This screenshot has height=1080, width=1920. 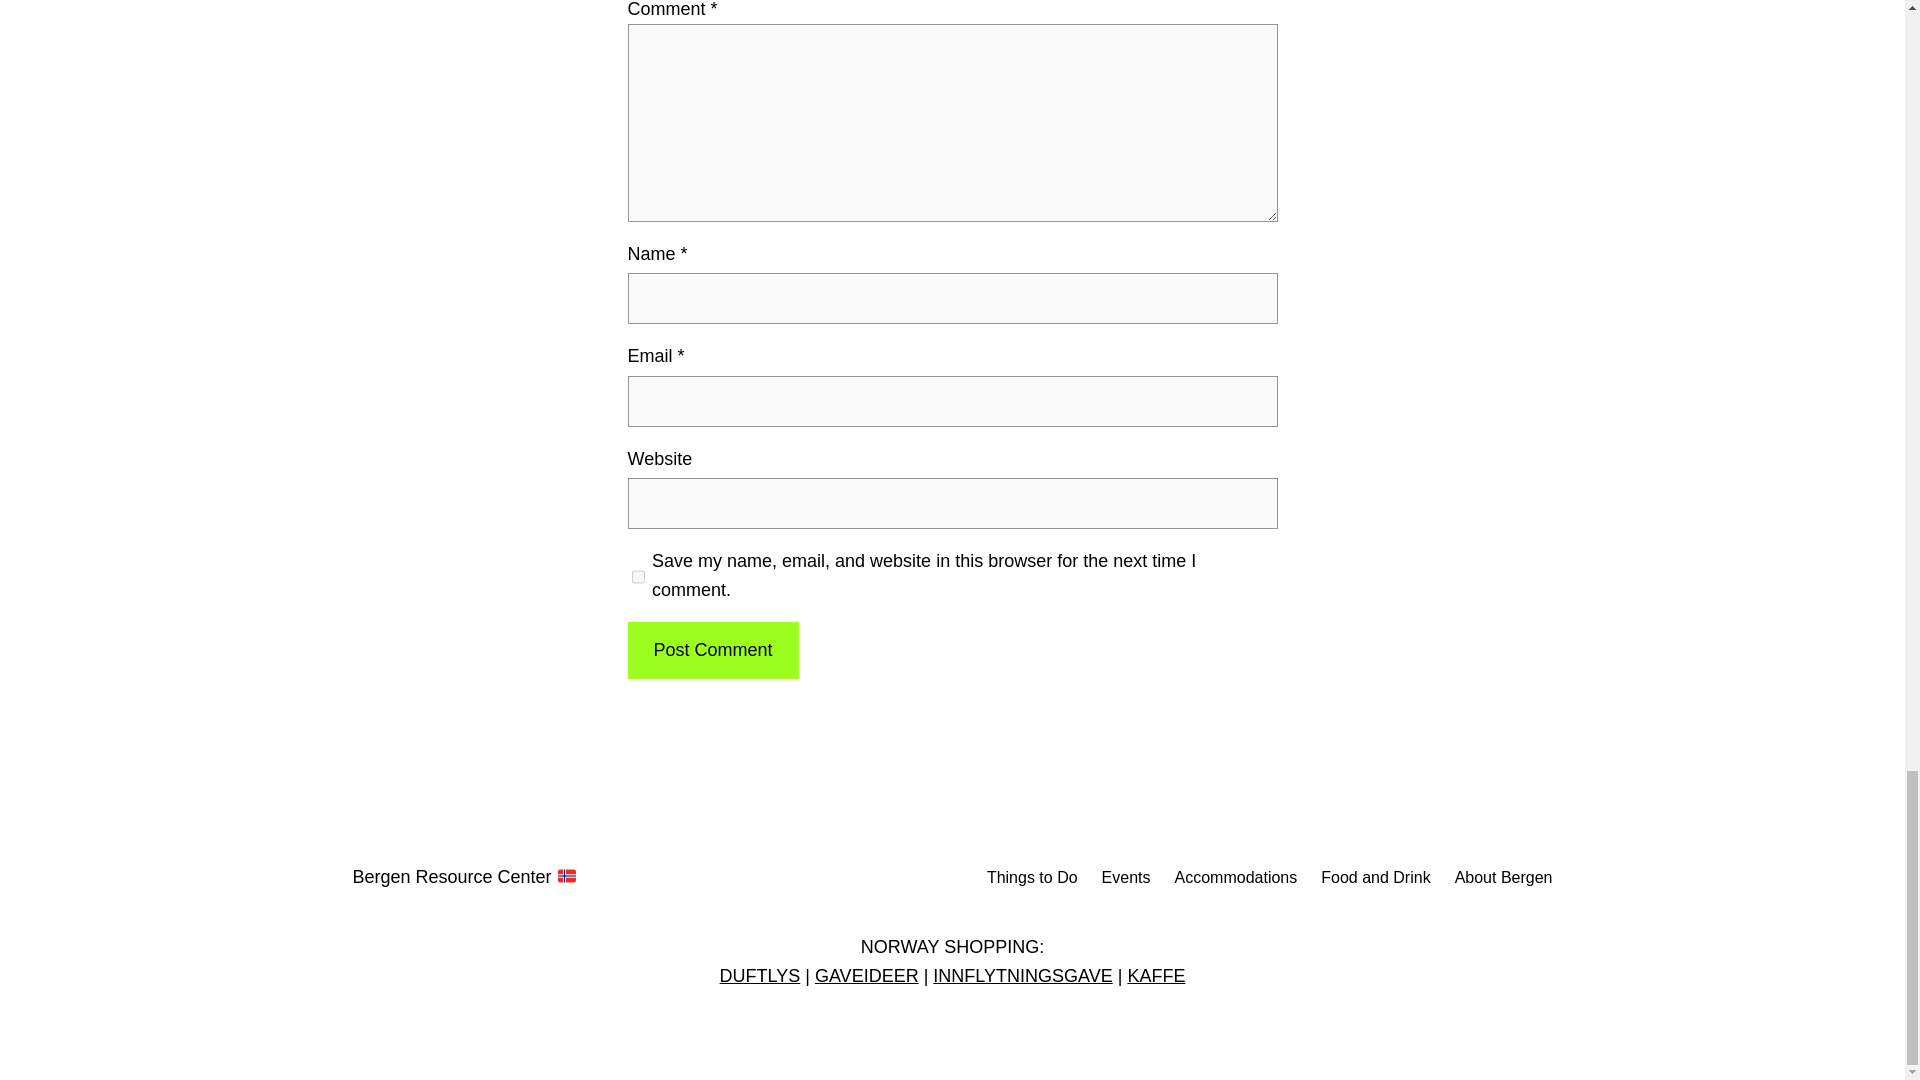 What do you see at coordinates (464, 876) in the screenshot?
I see `Bergen Resource Center` at bounding box center [464, 876].